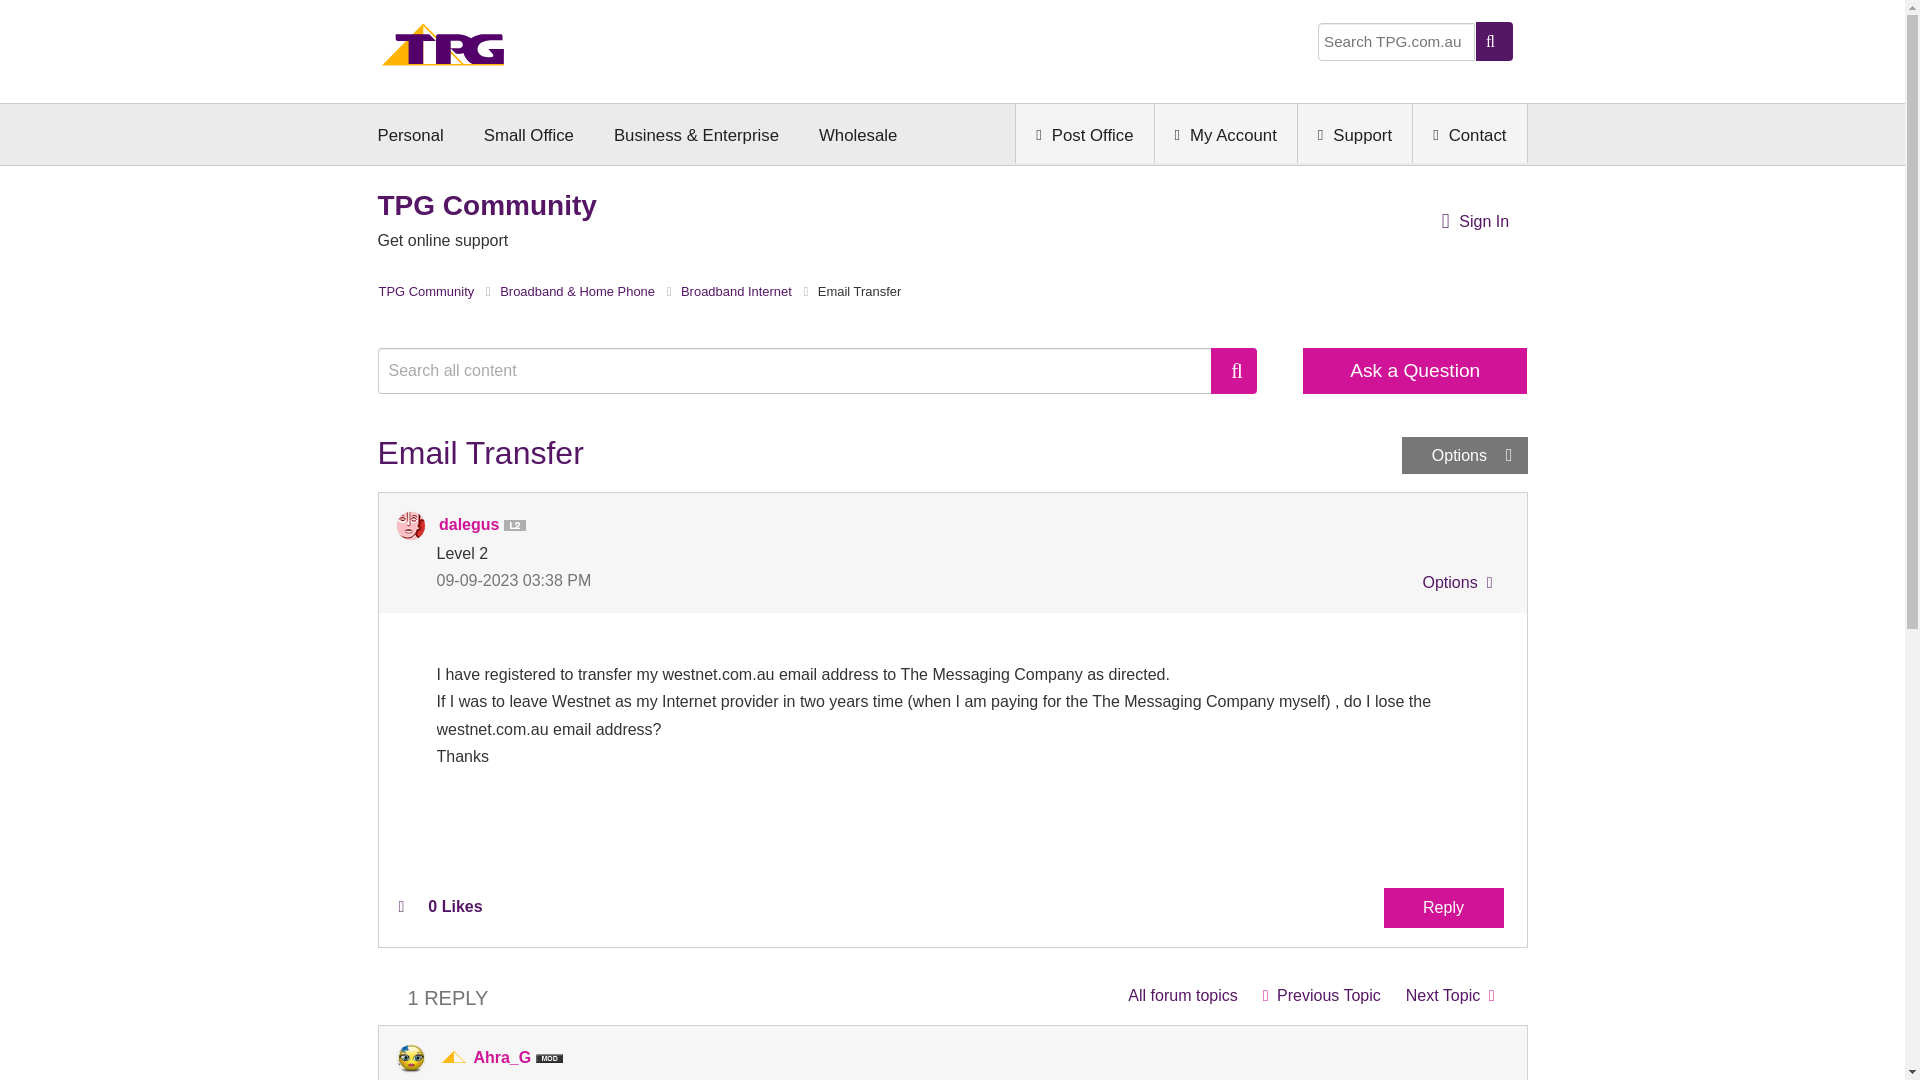  Describe the element at coordinates (694, 580) in the screenshot. I see `Posted on` at that location.